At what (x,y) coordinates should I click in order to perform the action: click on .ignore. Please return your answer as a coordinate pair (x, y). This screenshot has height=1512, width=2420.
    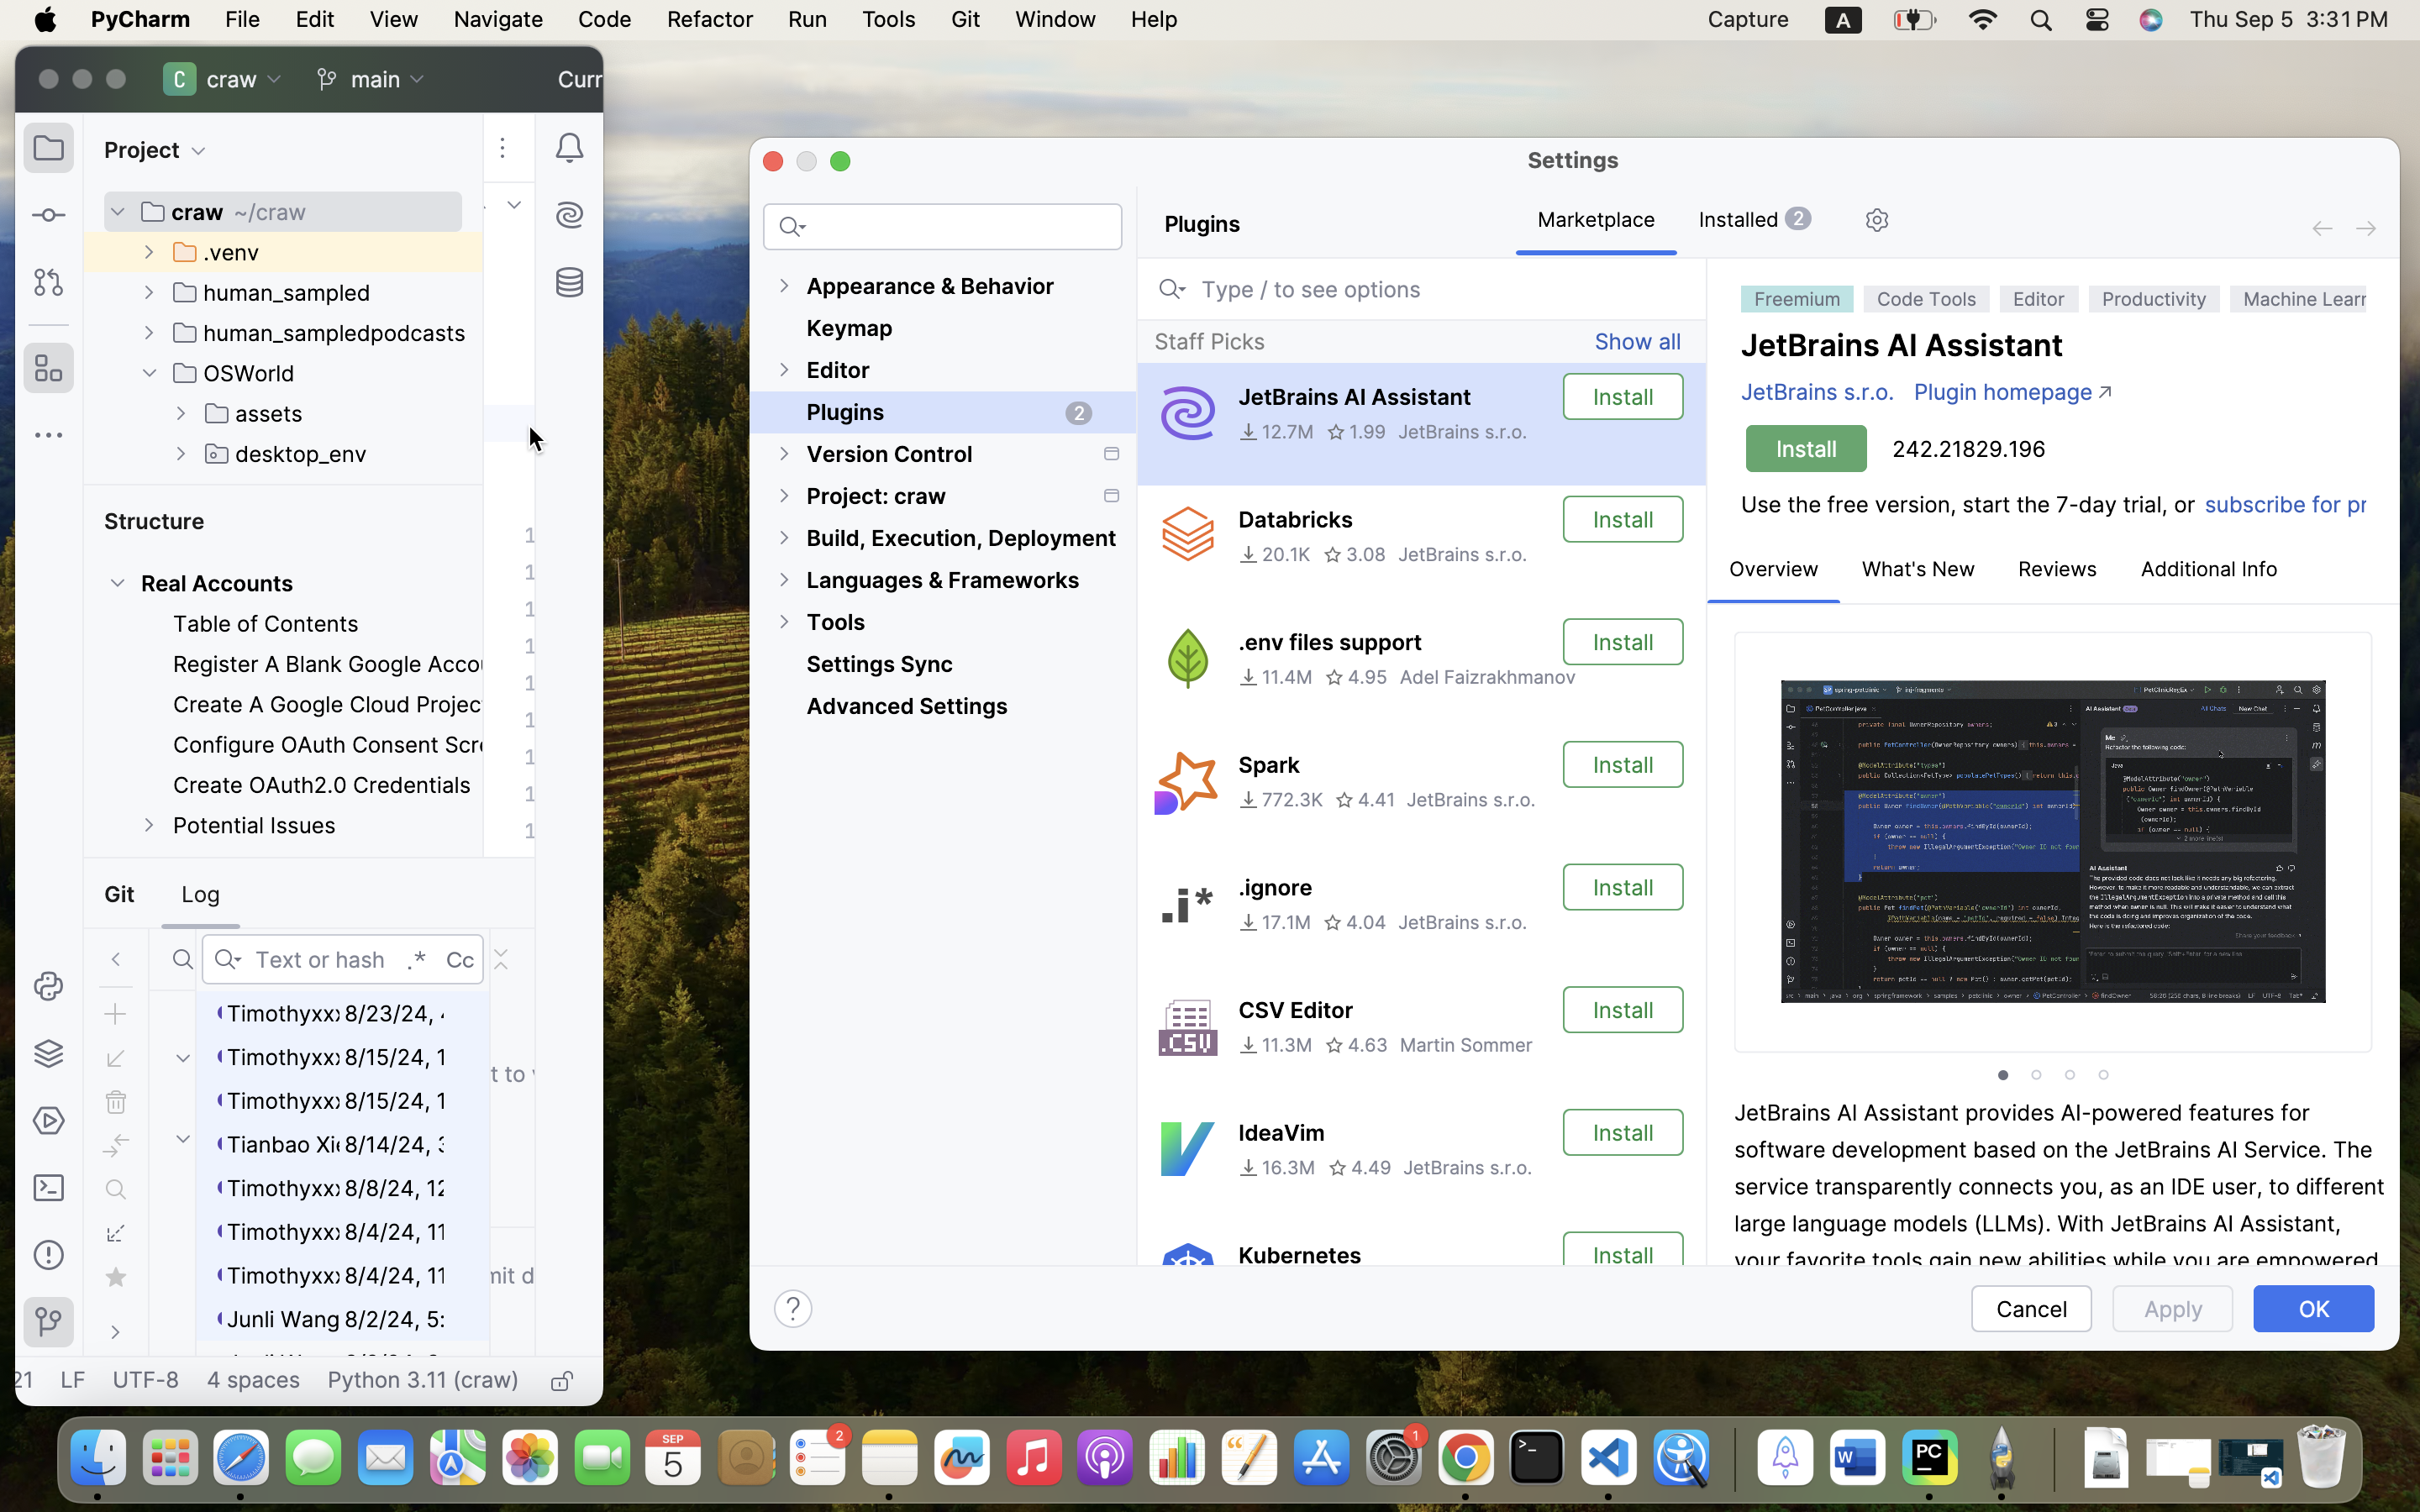
    Looking at the image, I should click on (1276, 888).